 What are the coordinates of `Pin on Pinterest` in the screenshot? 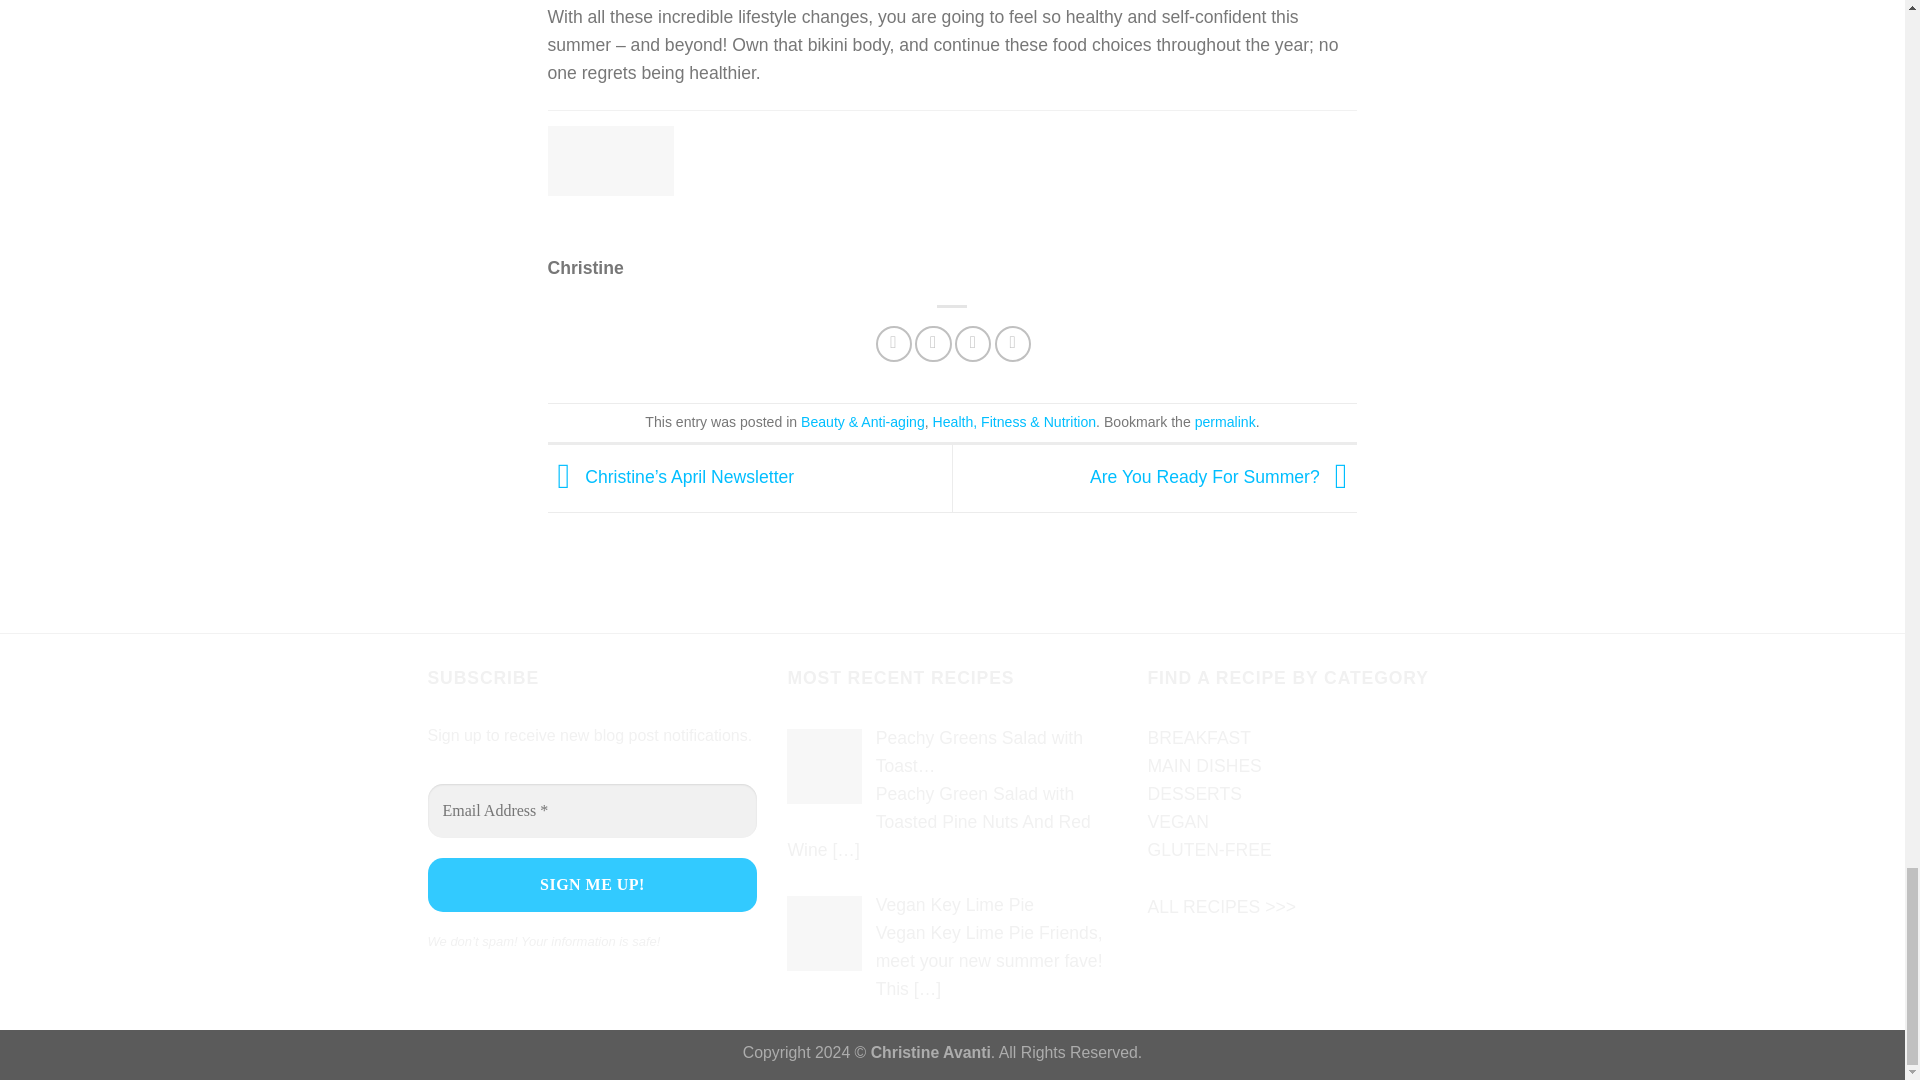 It's located at (1012, 344).